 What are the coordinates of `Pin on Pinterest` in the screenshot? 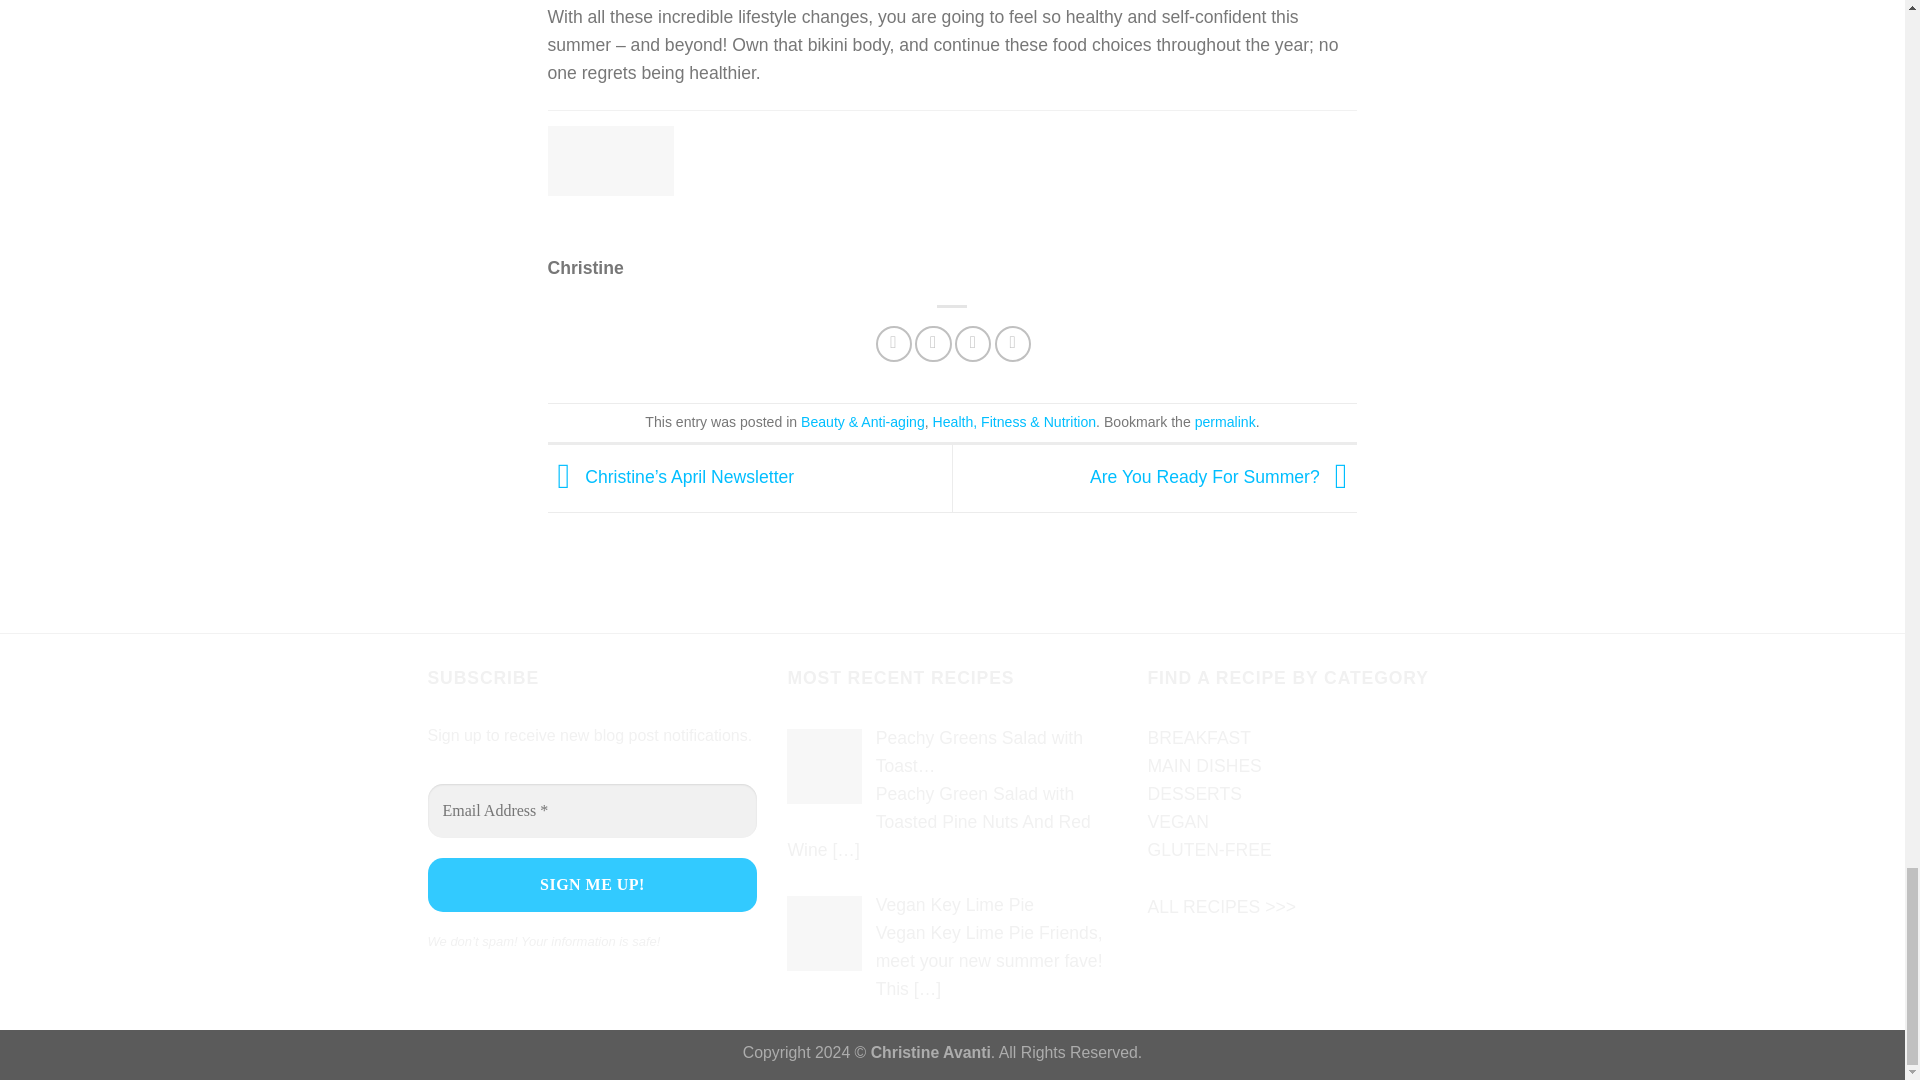 It's located at (1012, 344).